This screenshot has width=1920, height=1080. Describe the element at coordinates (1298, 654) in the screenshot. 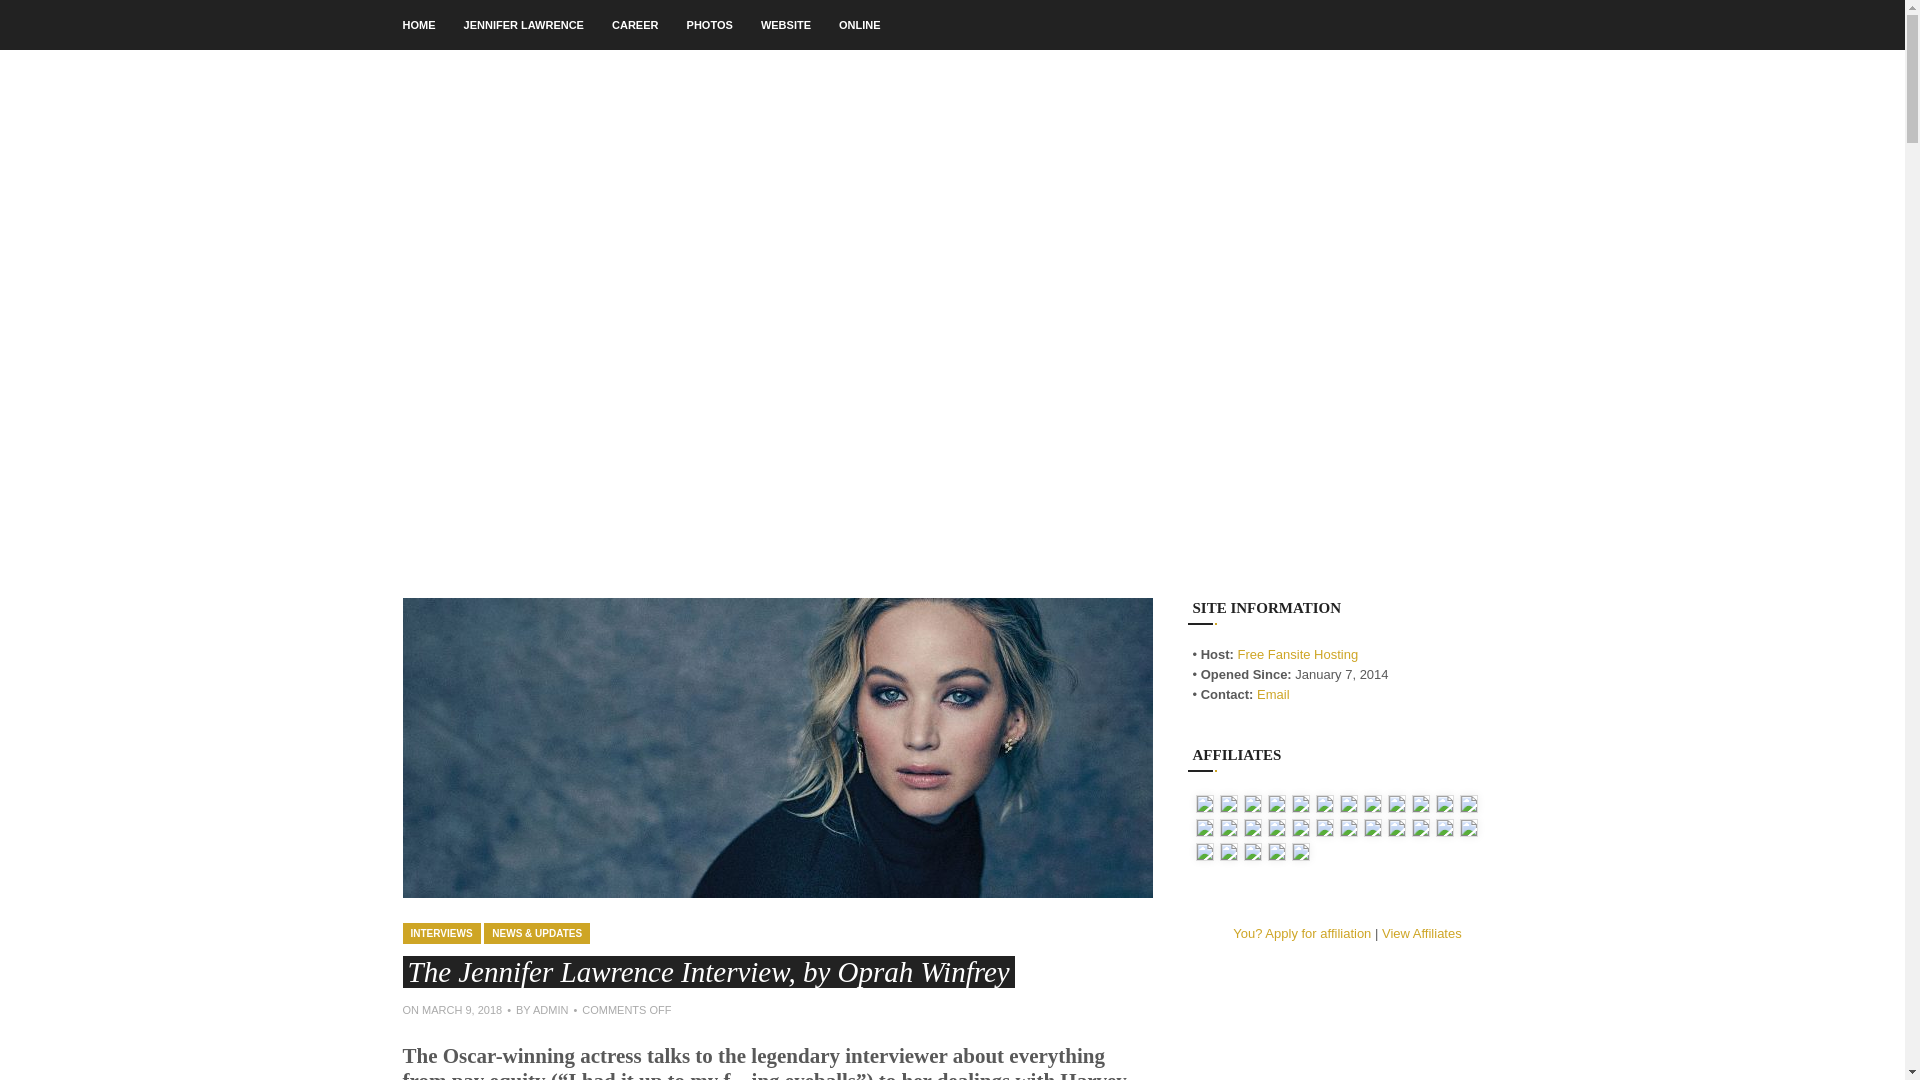

I see `Free Fansite Hosting` at that location.